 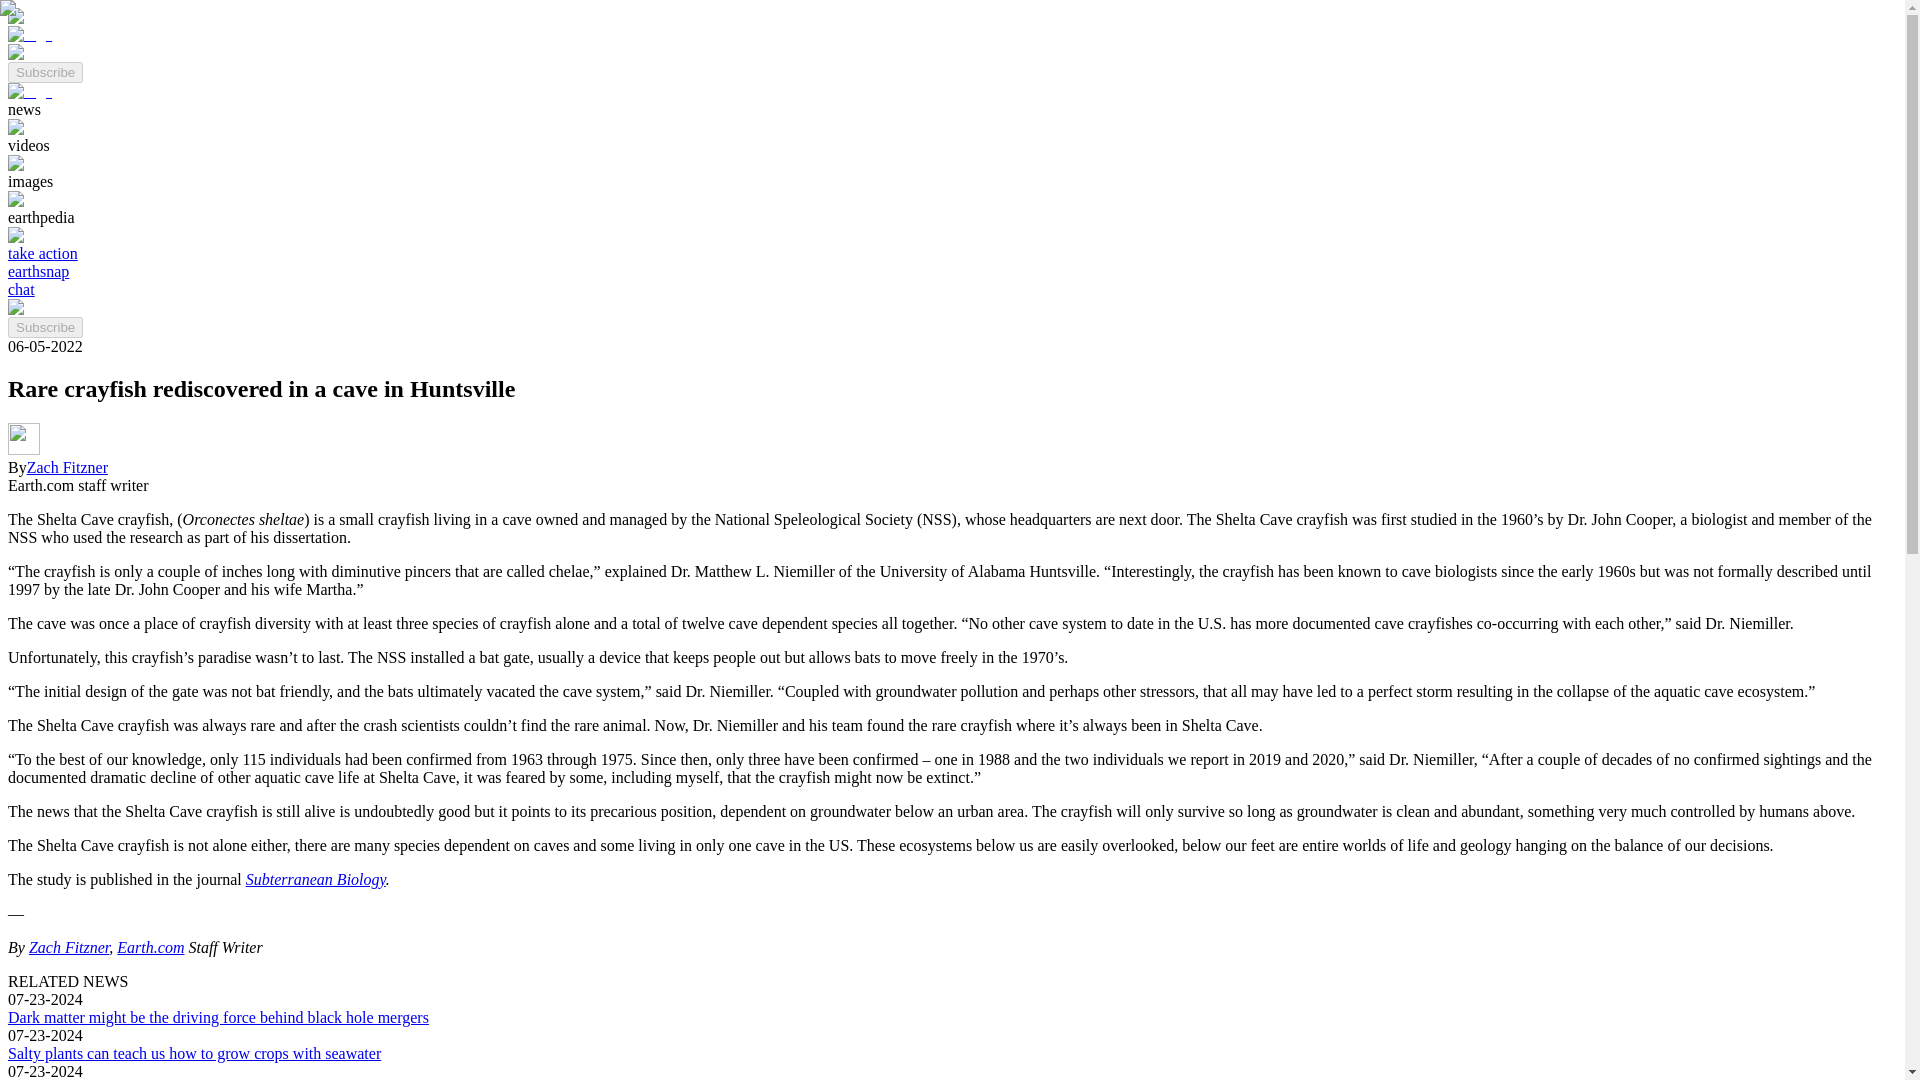 I want to click on Subscribe, so click(x=44, y=70).